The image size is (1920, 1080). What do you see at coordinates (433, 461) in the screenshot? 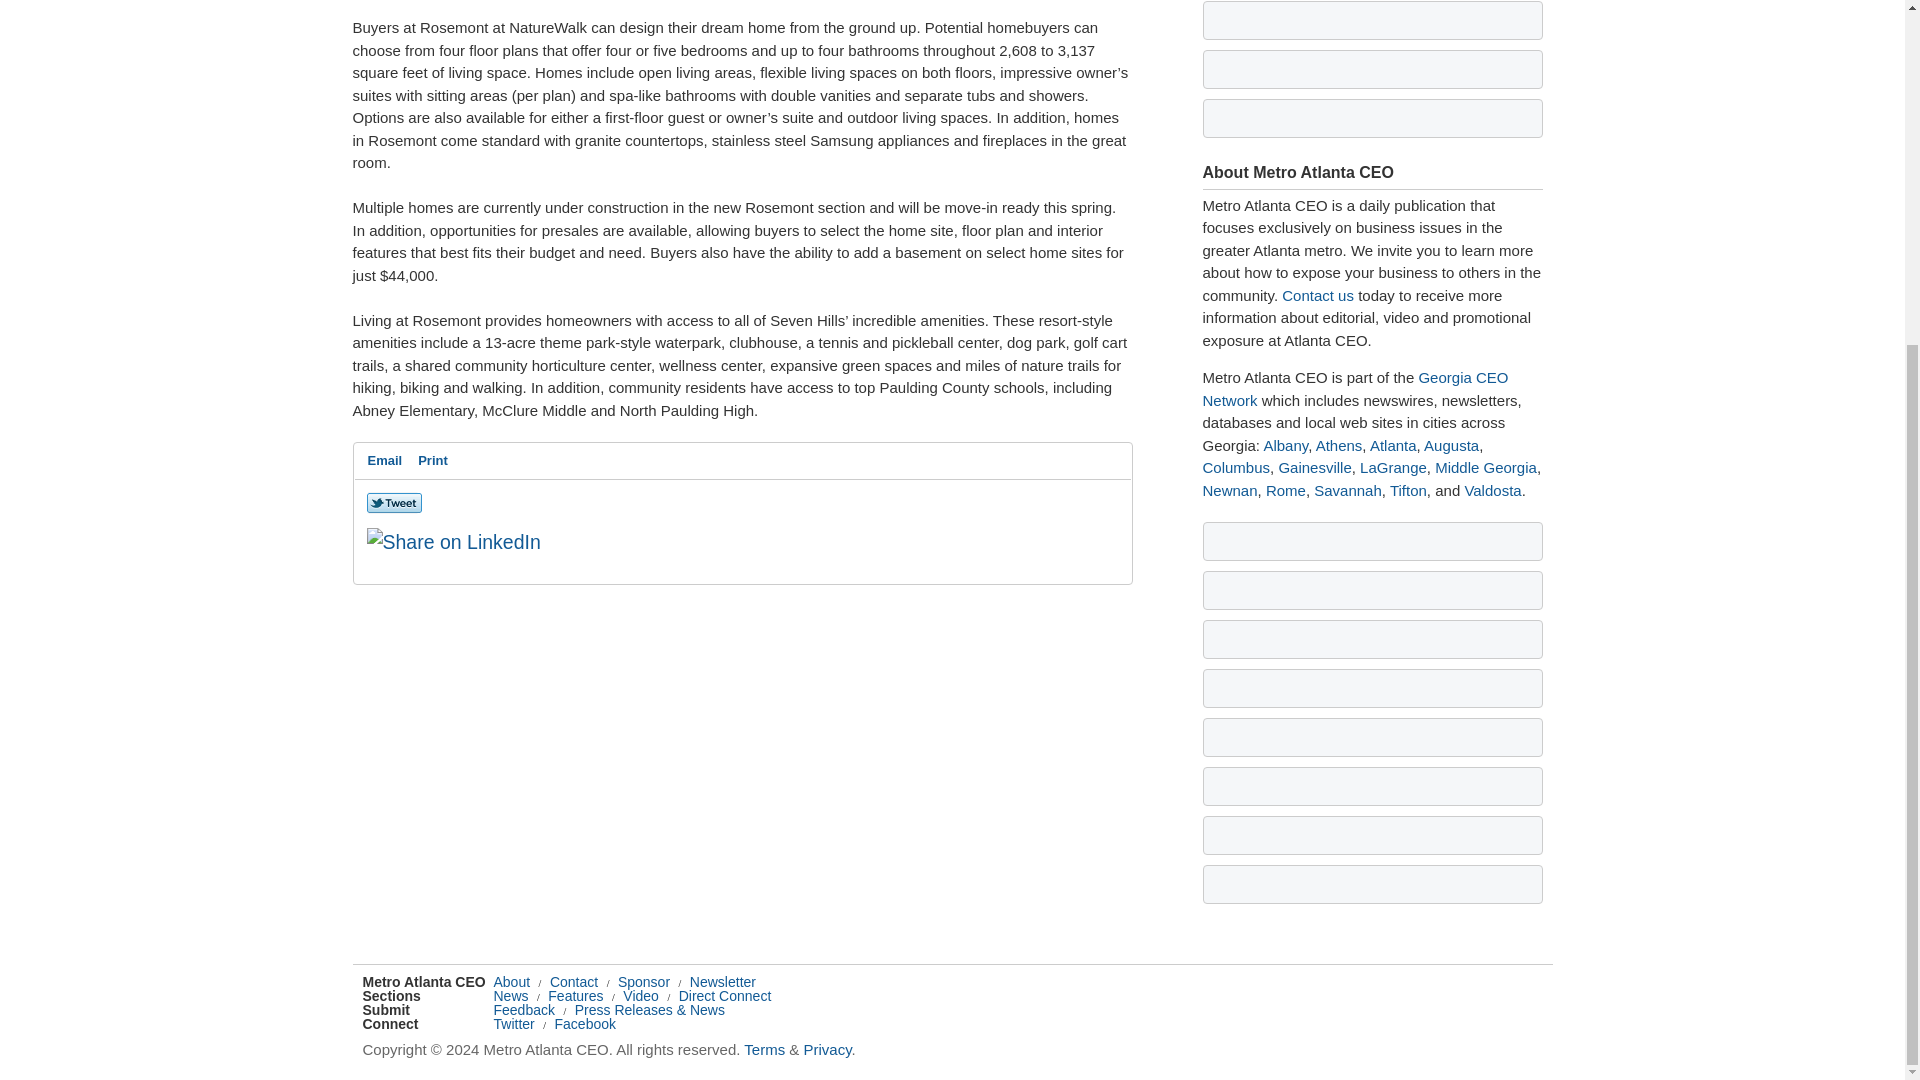
I see `Print` at bounding box center [433, 461].